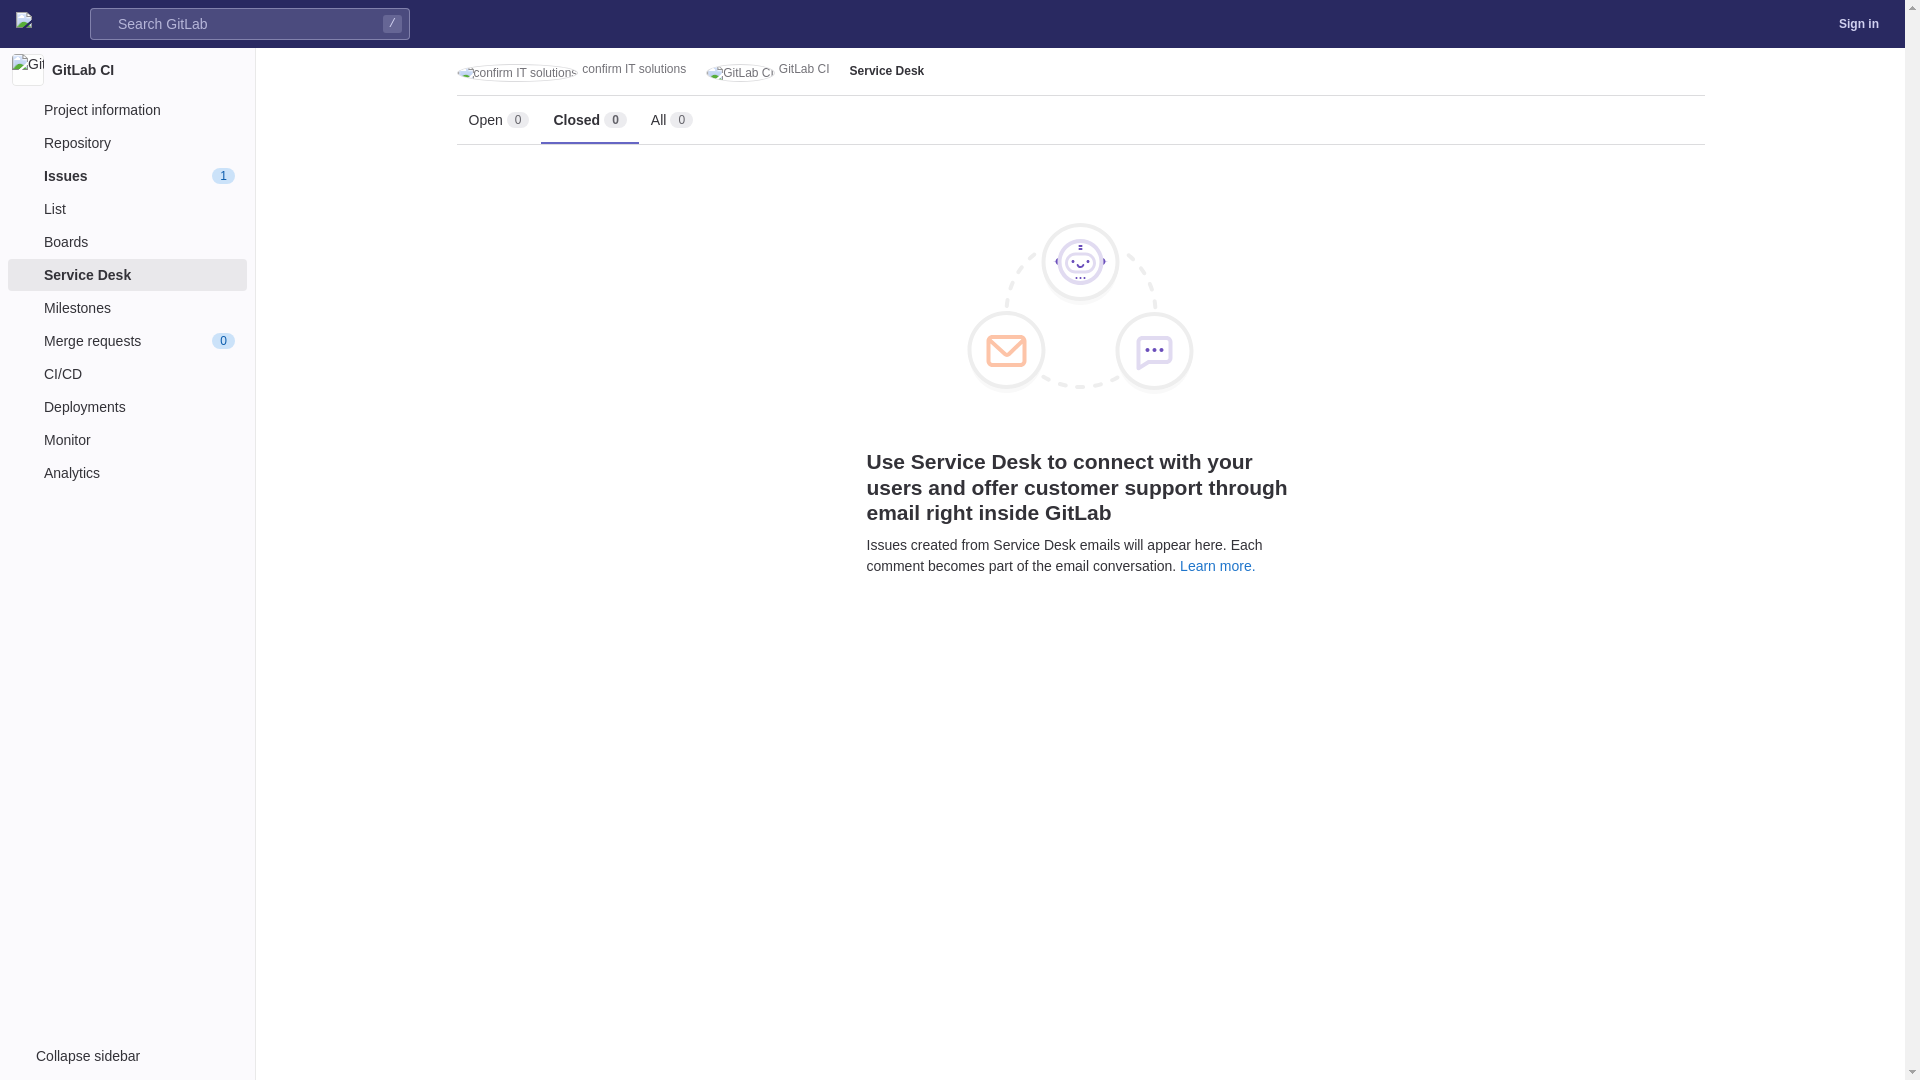 This screenshot has height=1080, width=1920. What do you see at coordinates (128, 70) in the screenshot?
I see `GitLab CI` at bounding box center [128, 70].